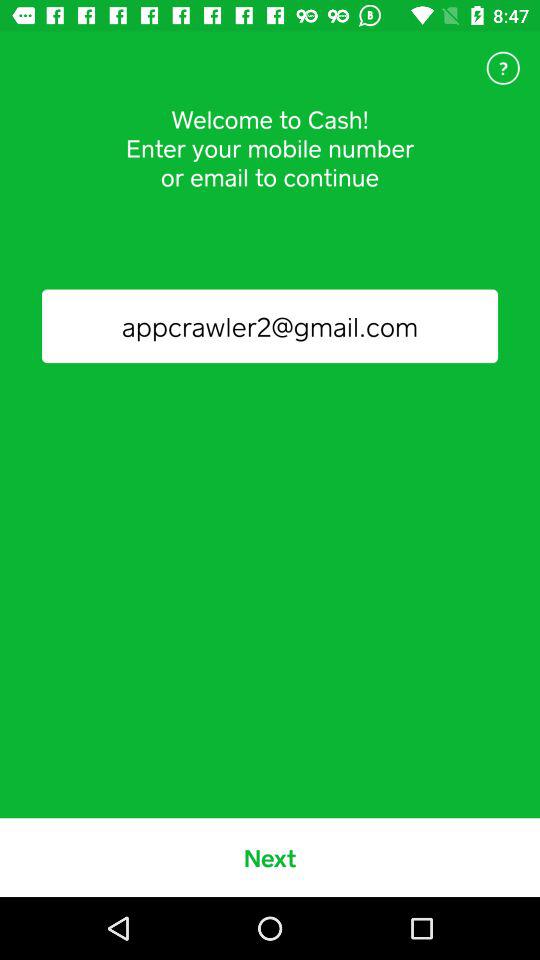  I want to click on select the item above next icon, so click(270, 326).